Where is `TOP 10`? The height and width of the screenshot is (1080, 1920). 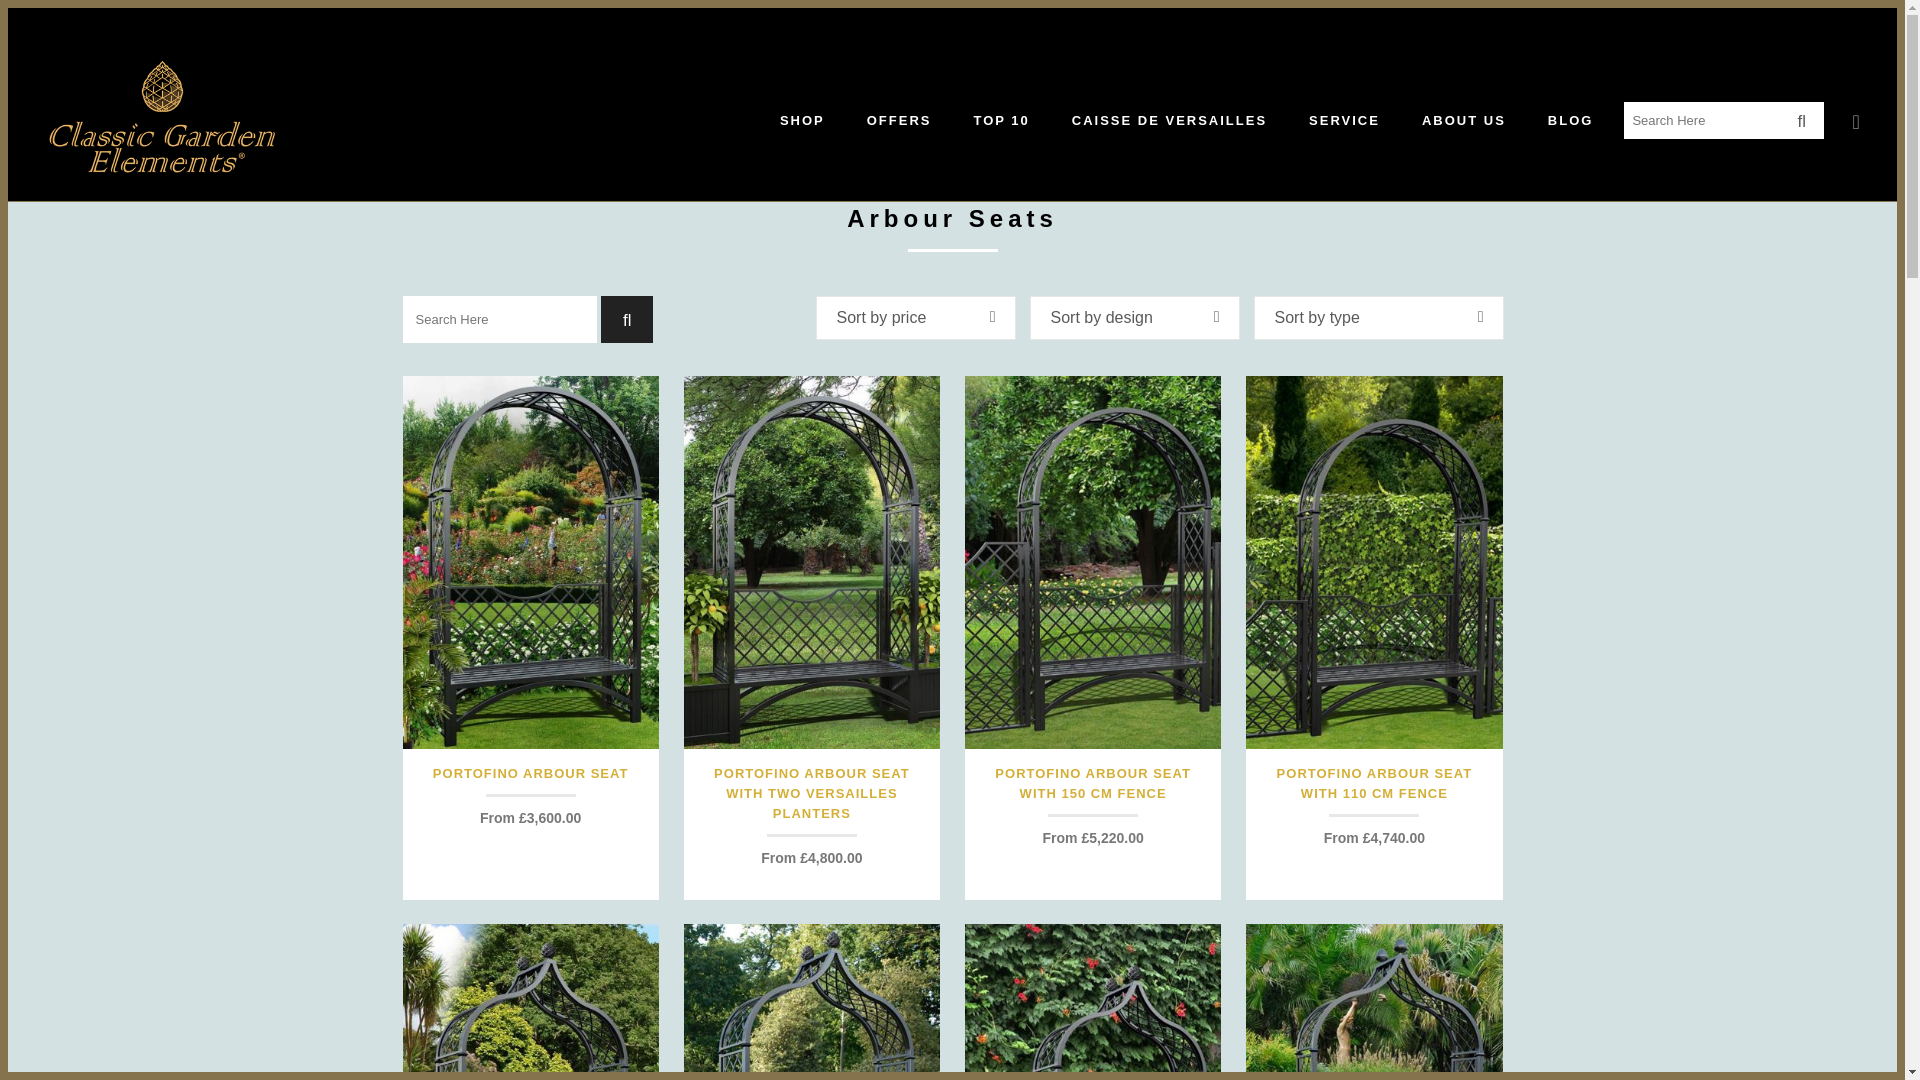 TOP 10 is located at coordinates (1001, 120).